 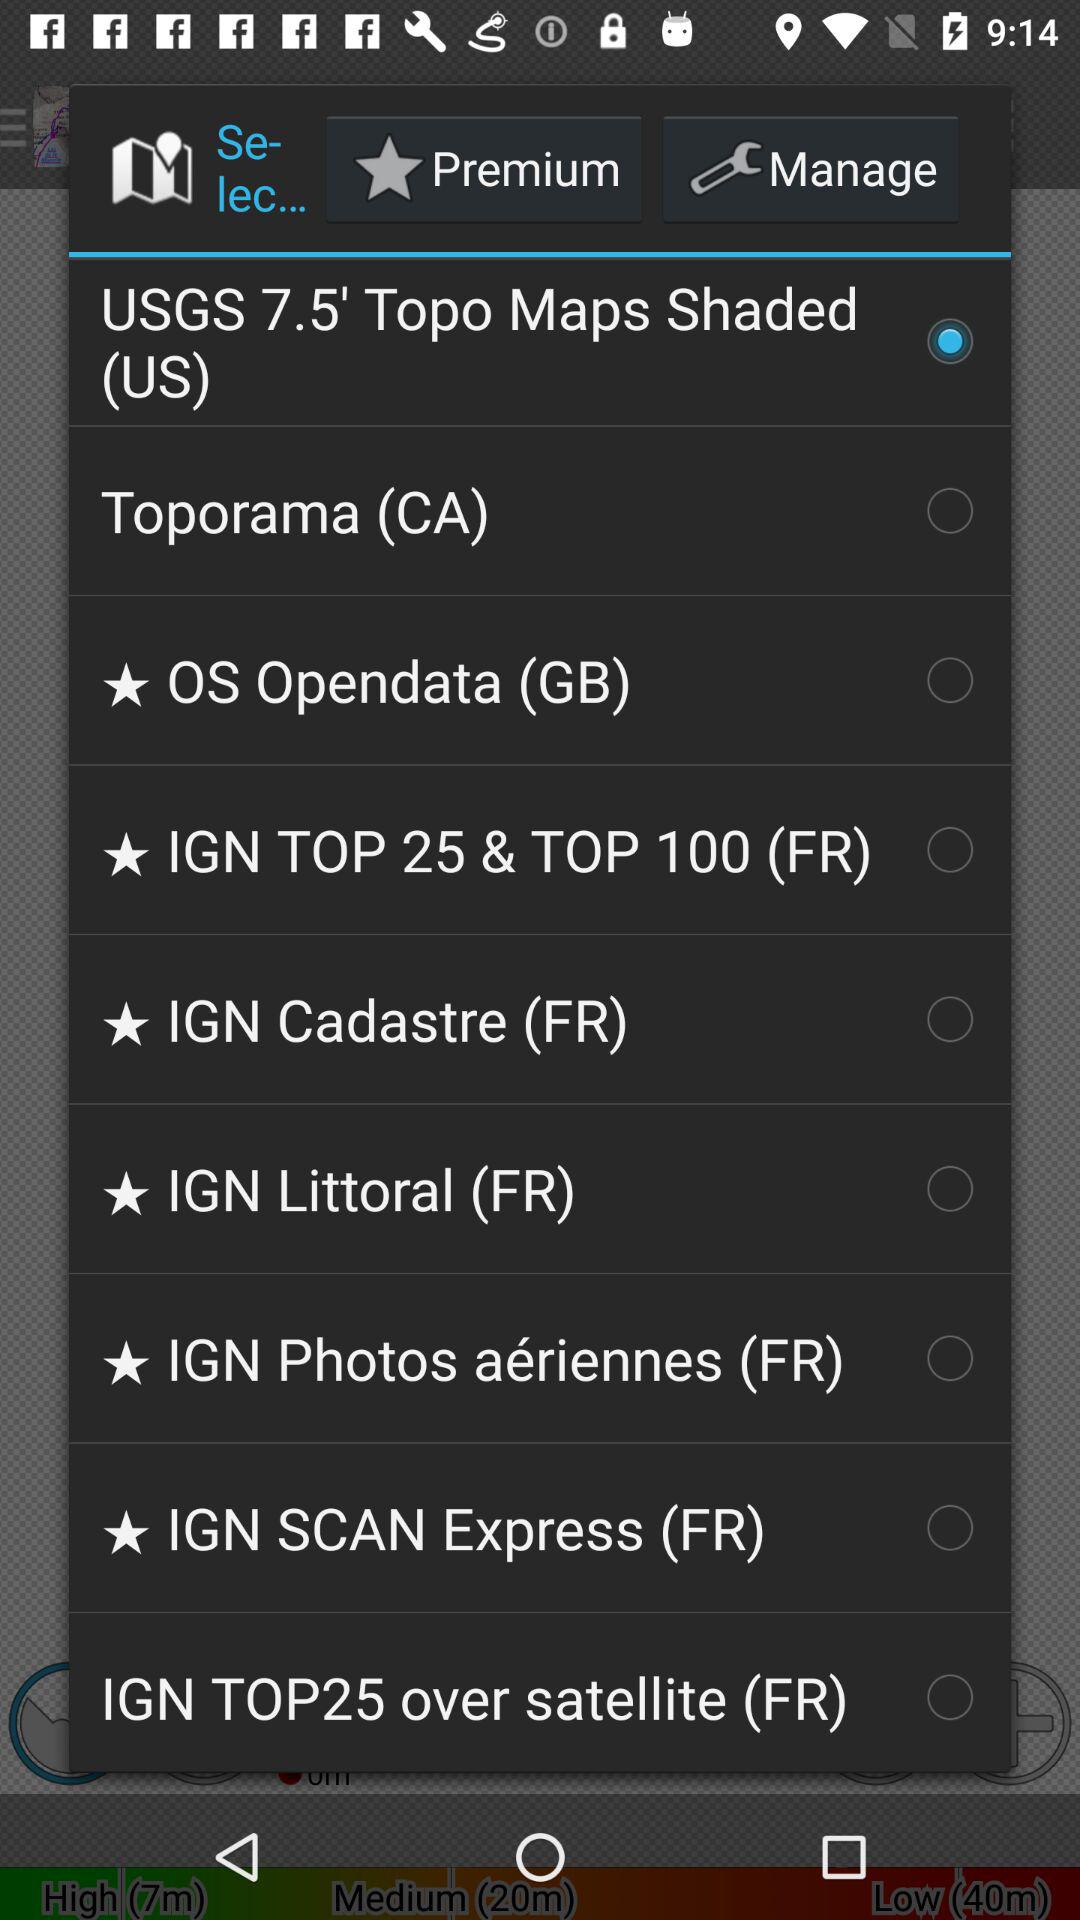 What do you see at coordinates (484, 168) in the screenshot?
I see `select premium icon` at bounding box center [484, 168].